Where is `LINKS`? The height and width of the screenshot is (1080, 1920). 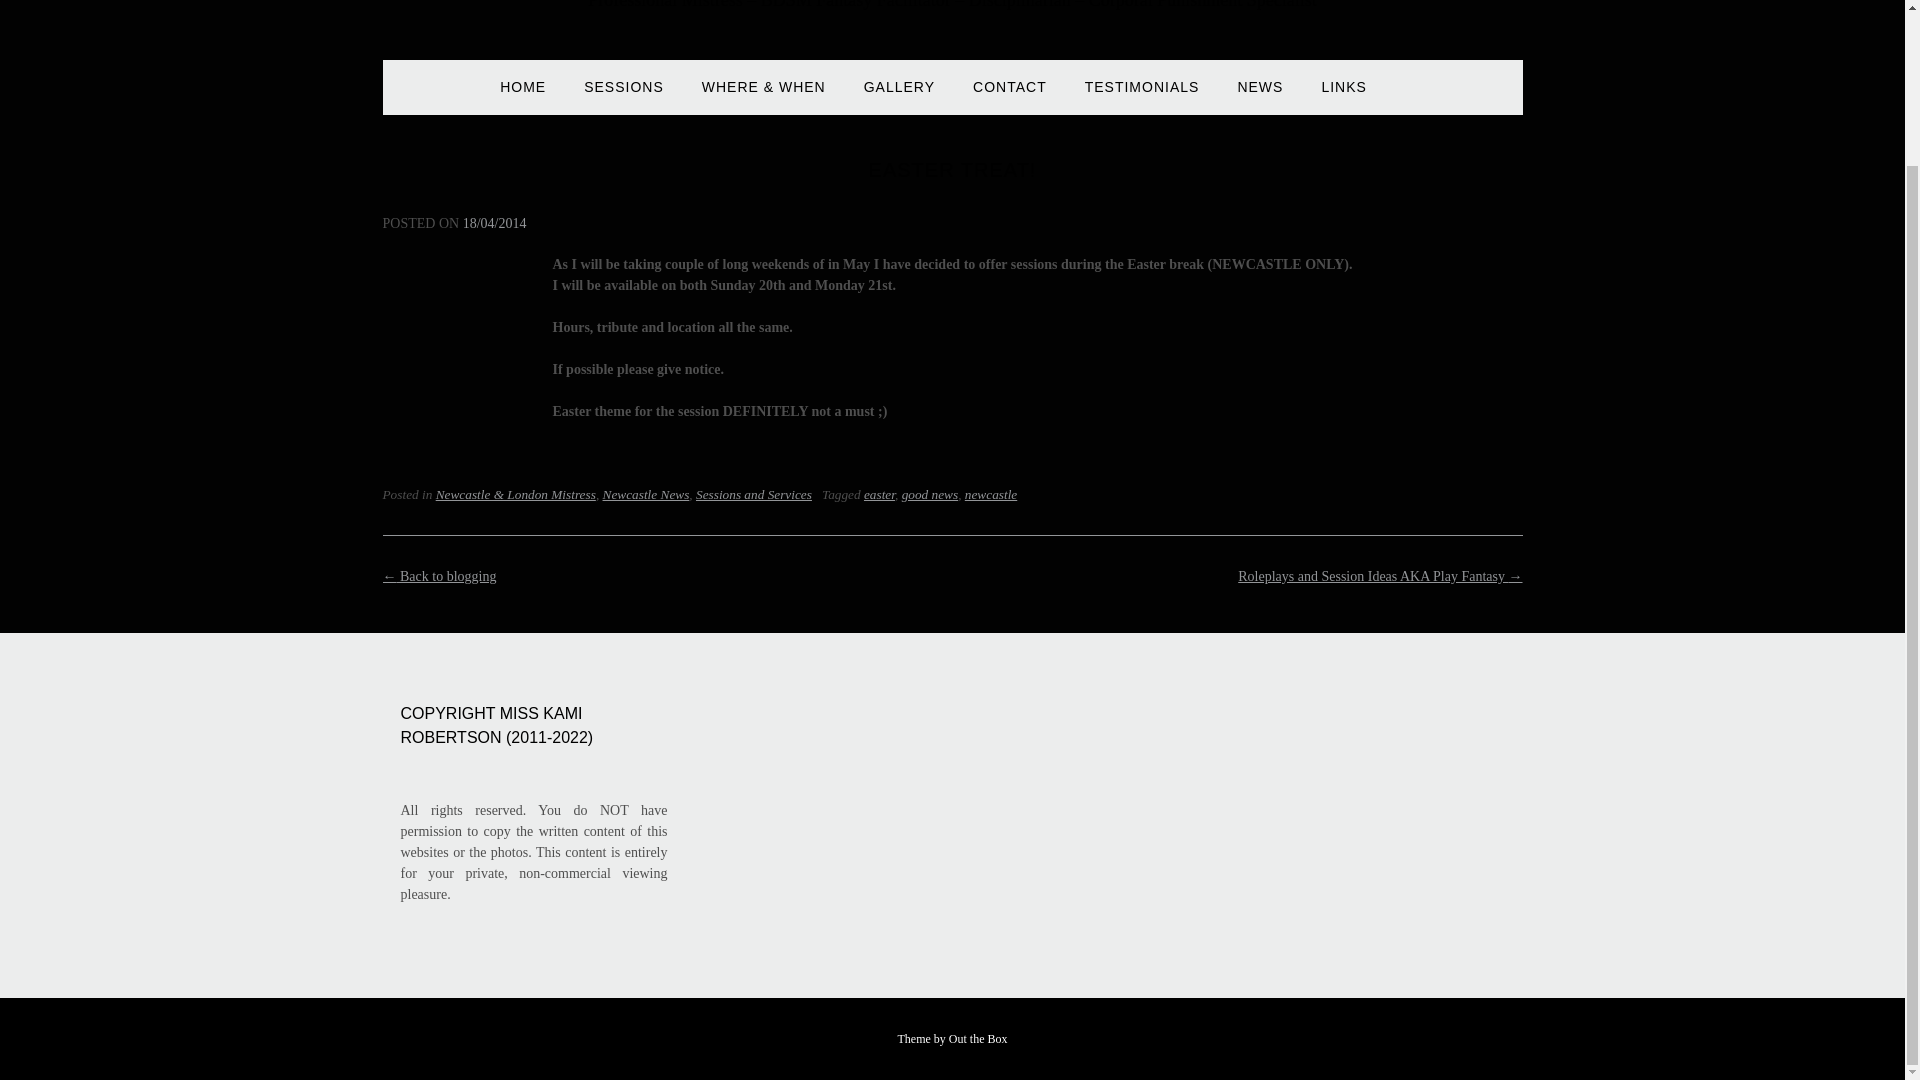
LINKS is located at coordinates (1342, 96).